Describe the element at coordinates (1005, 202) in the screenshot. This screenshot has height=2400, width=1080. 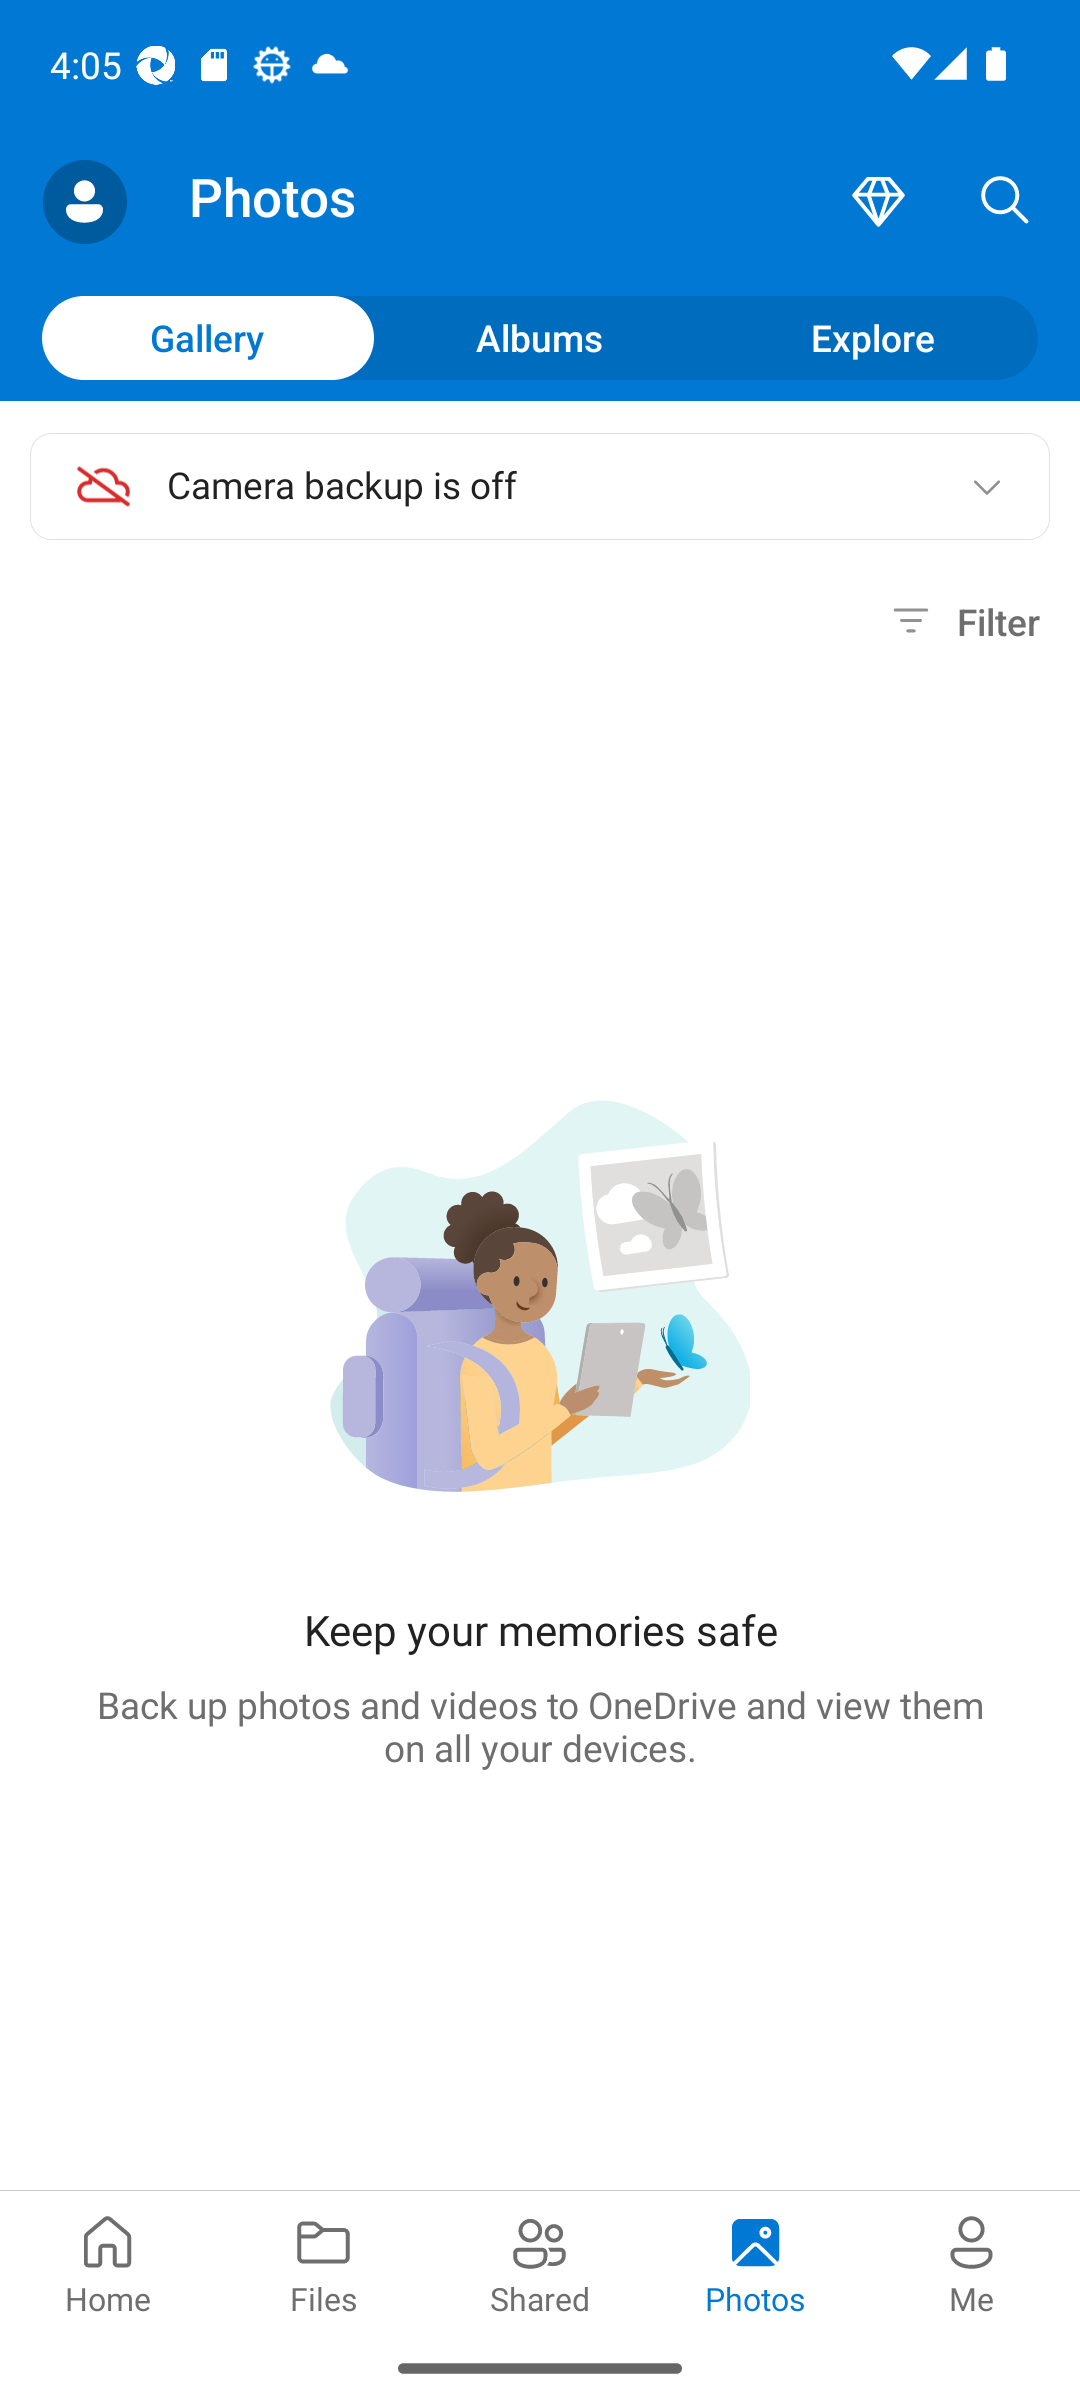
I see `Search button` at that location.